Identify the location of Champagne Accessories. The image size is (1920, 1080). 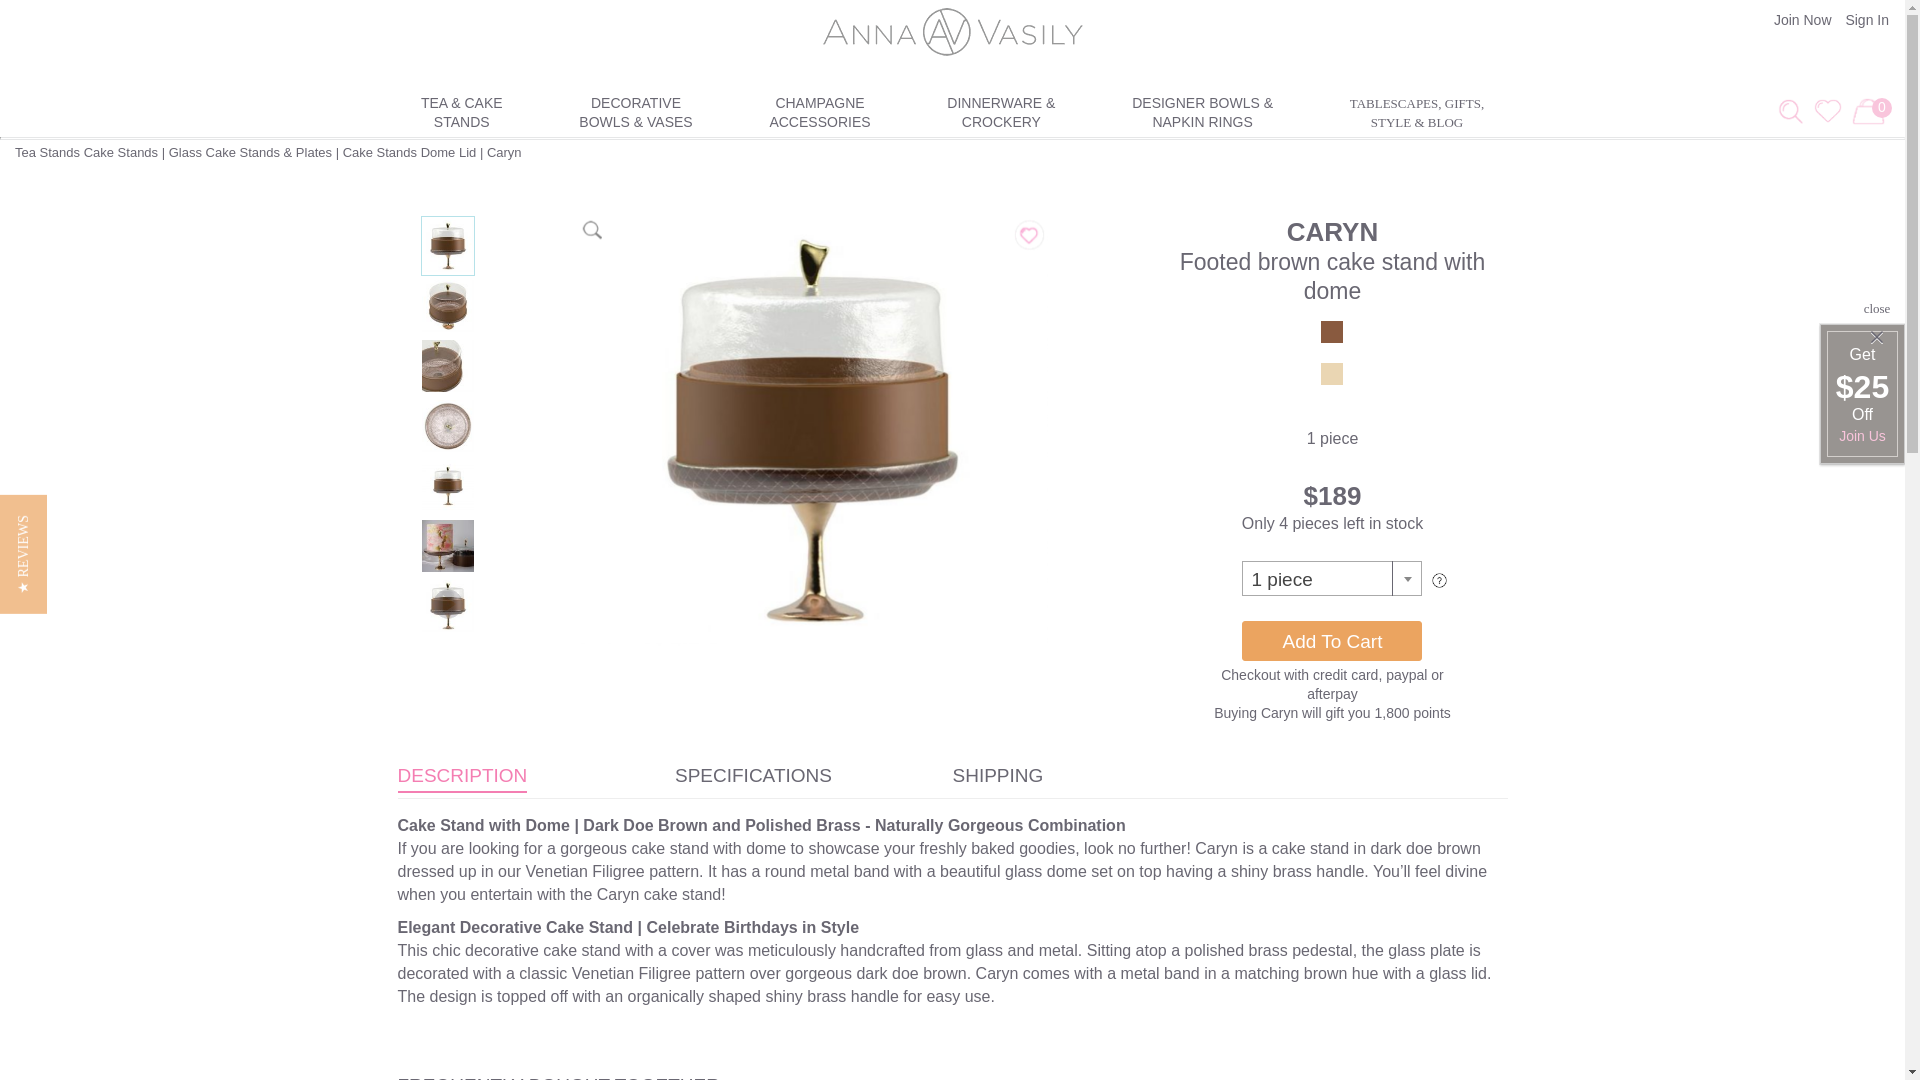
(1865, 20).